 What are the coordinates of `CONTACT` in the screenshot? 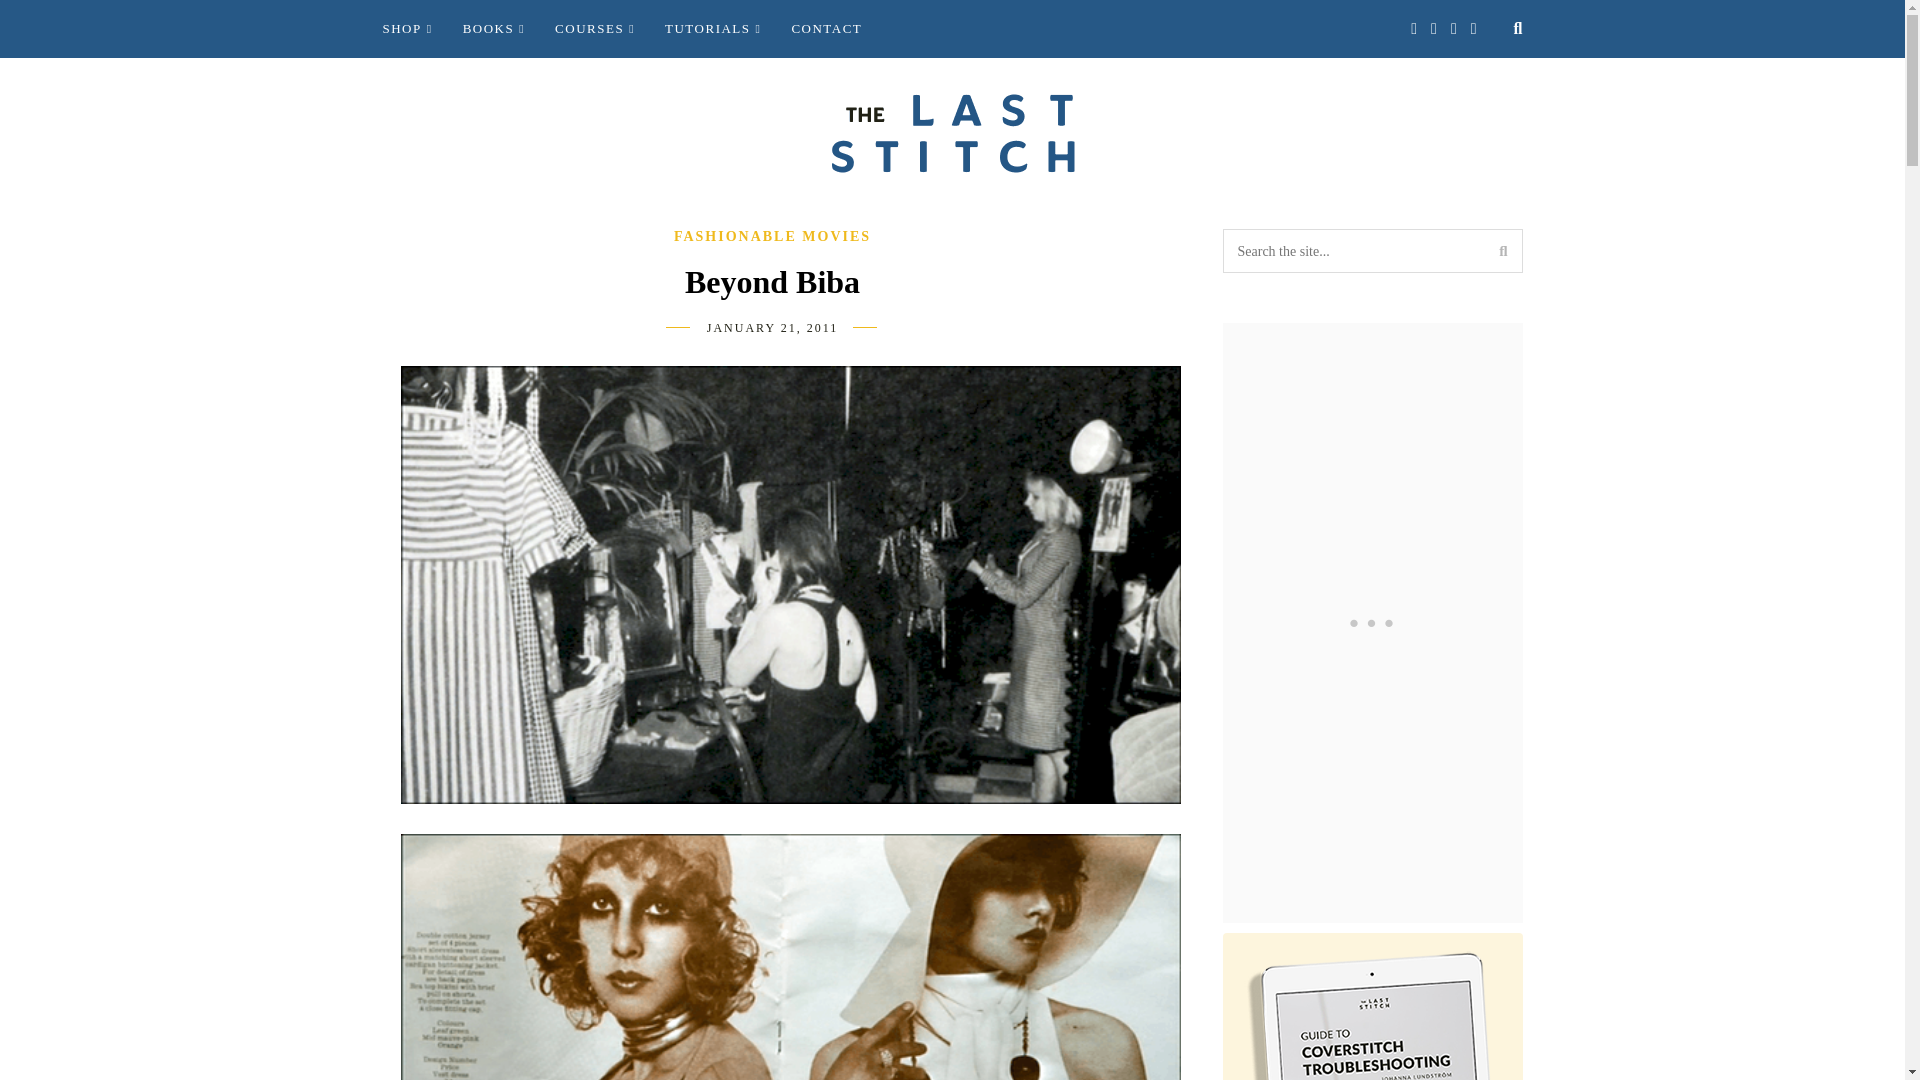 It's located at (826, 29).